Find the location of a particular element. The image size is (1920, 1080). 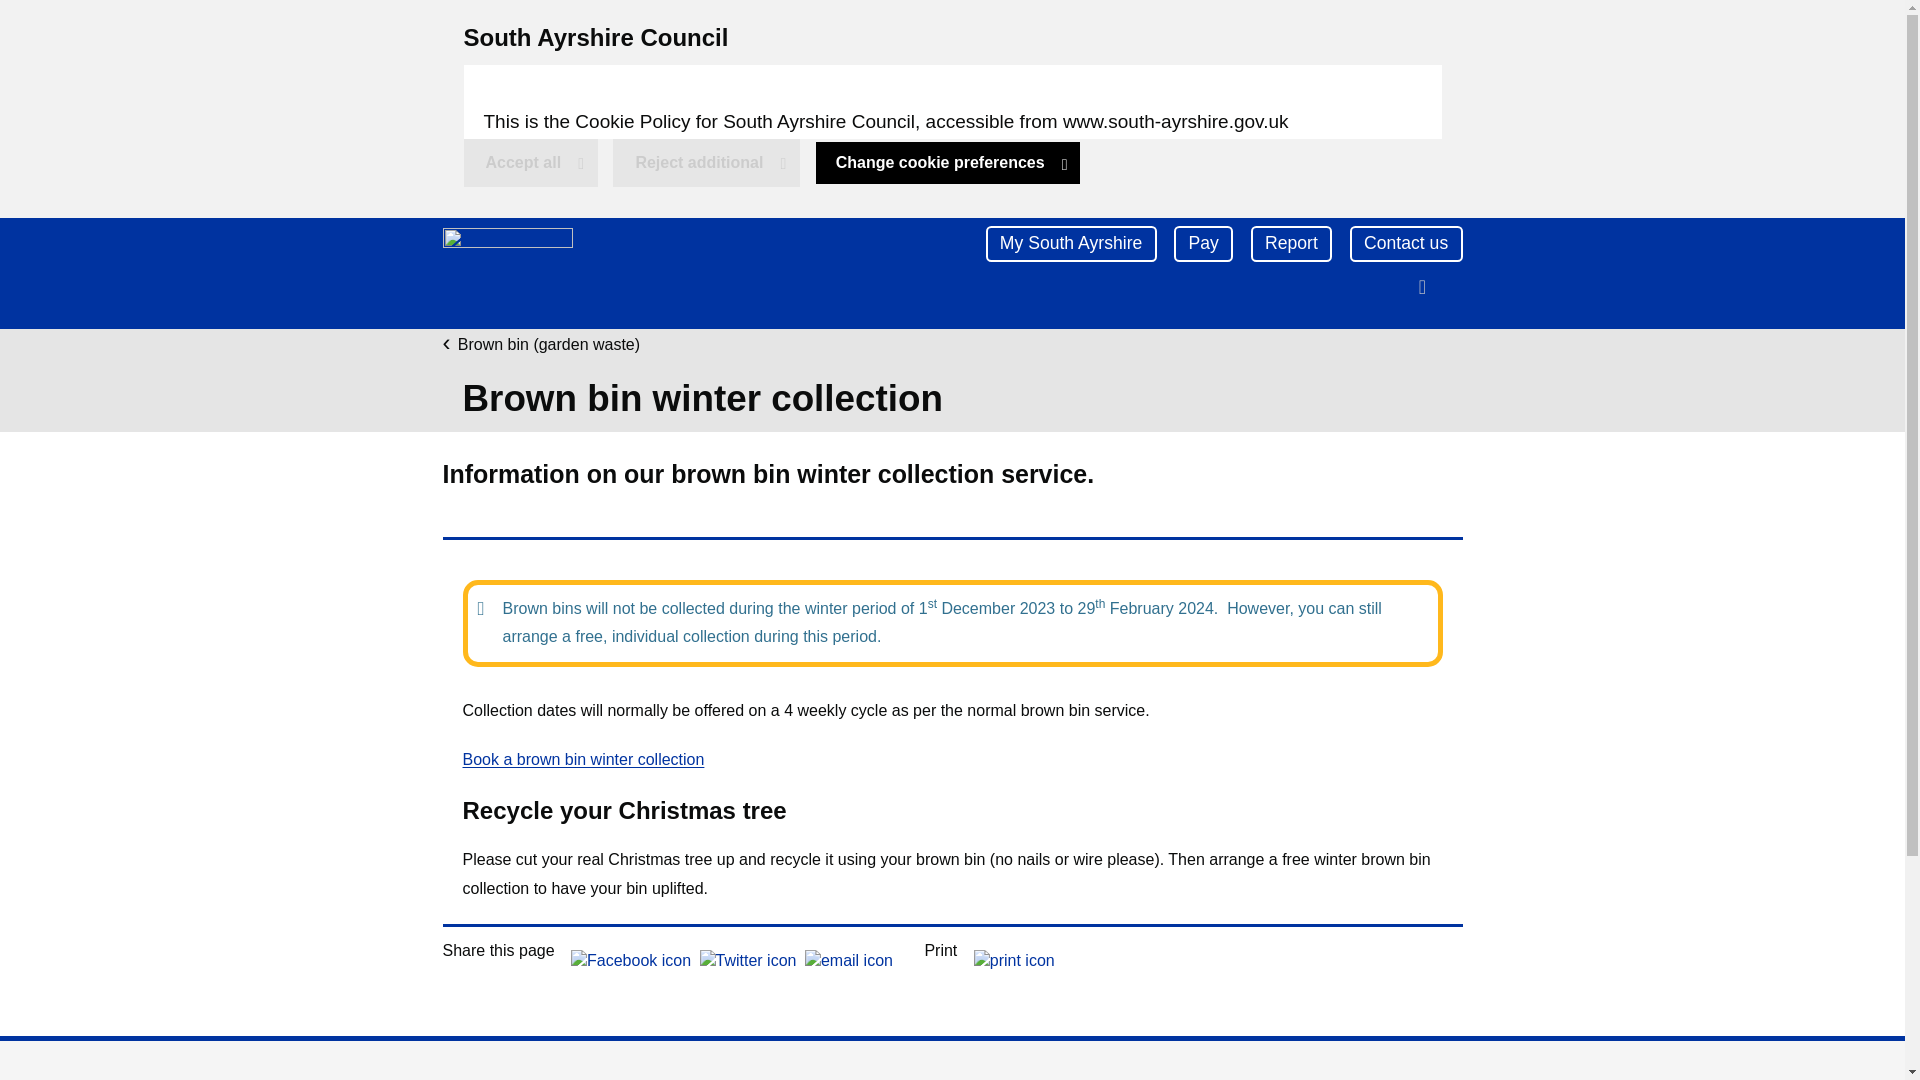

Accept all is located at coordinates (1406, 244).